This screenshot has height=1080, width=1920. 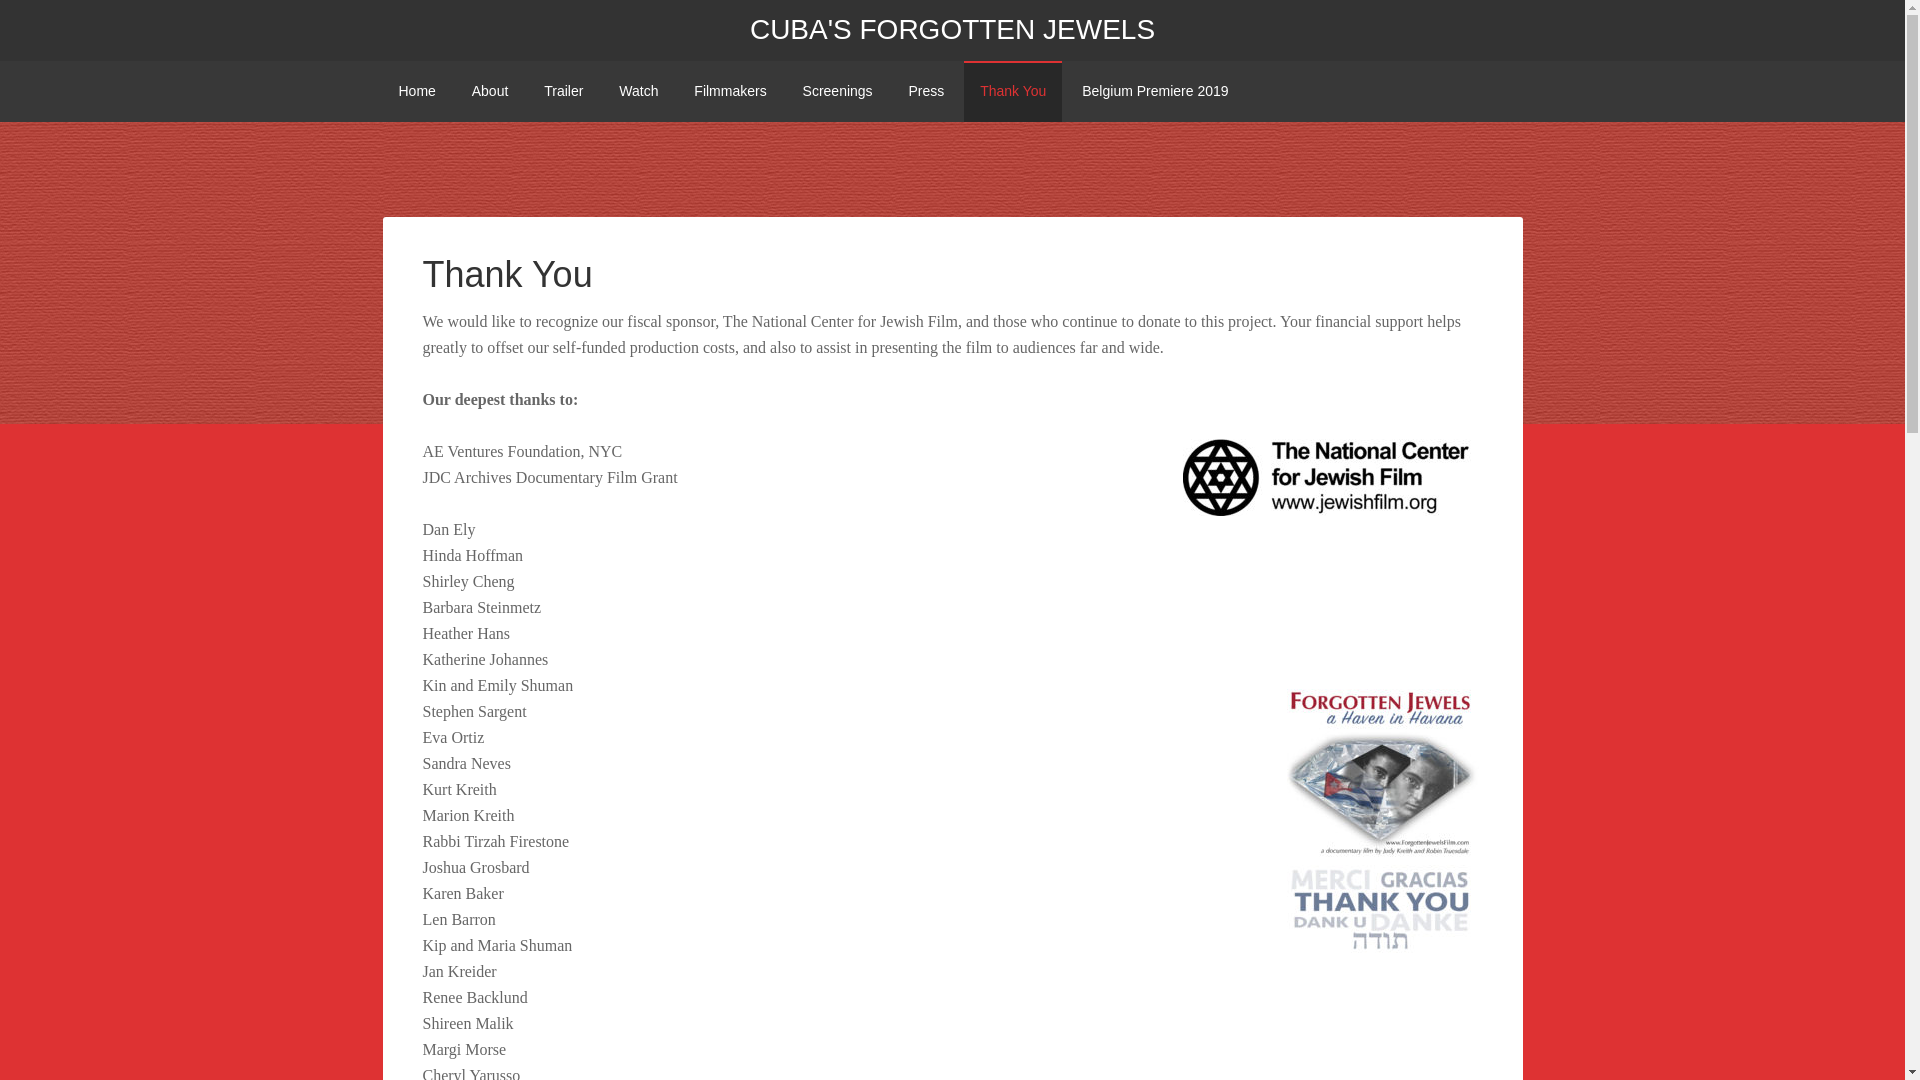 What do you see at coordinates (1154, 91) in the screenshot?
I see `Belgium Premiere 2019` at bounding box center [1154, 91].